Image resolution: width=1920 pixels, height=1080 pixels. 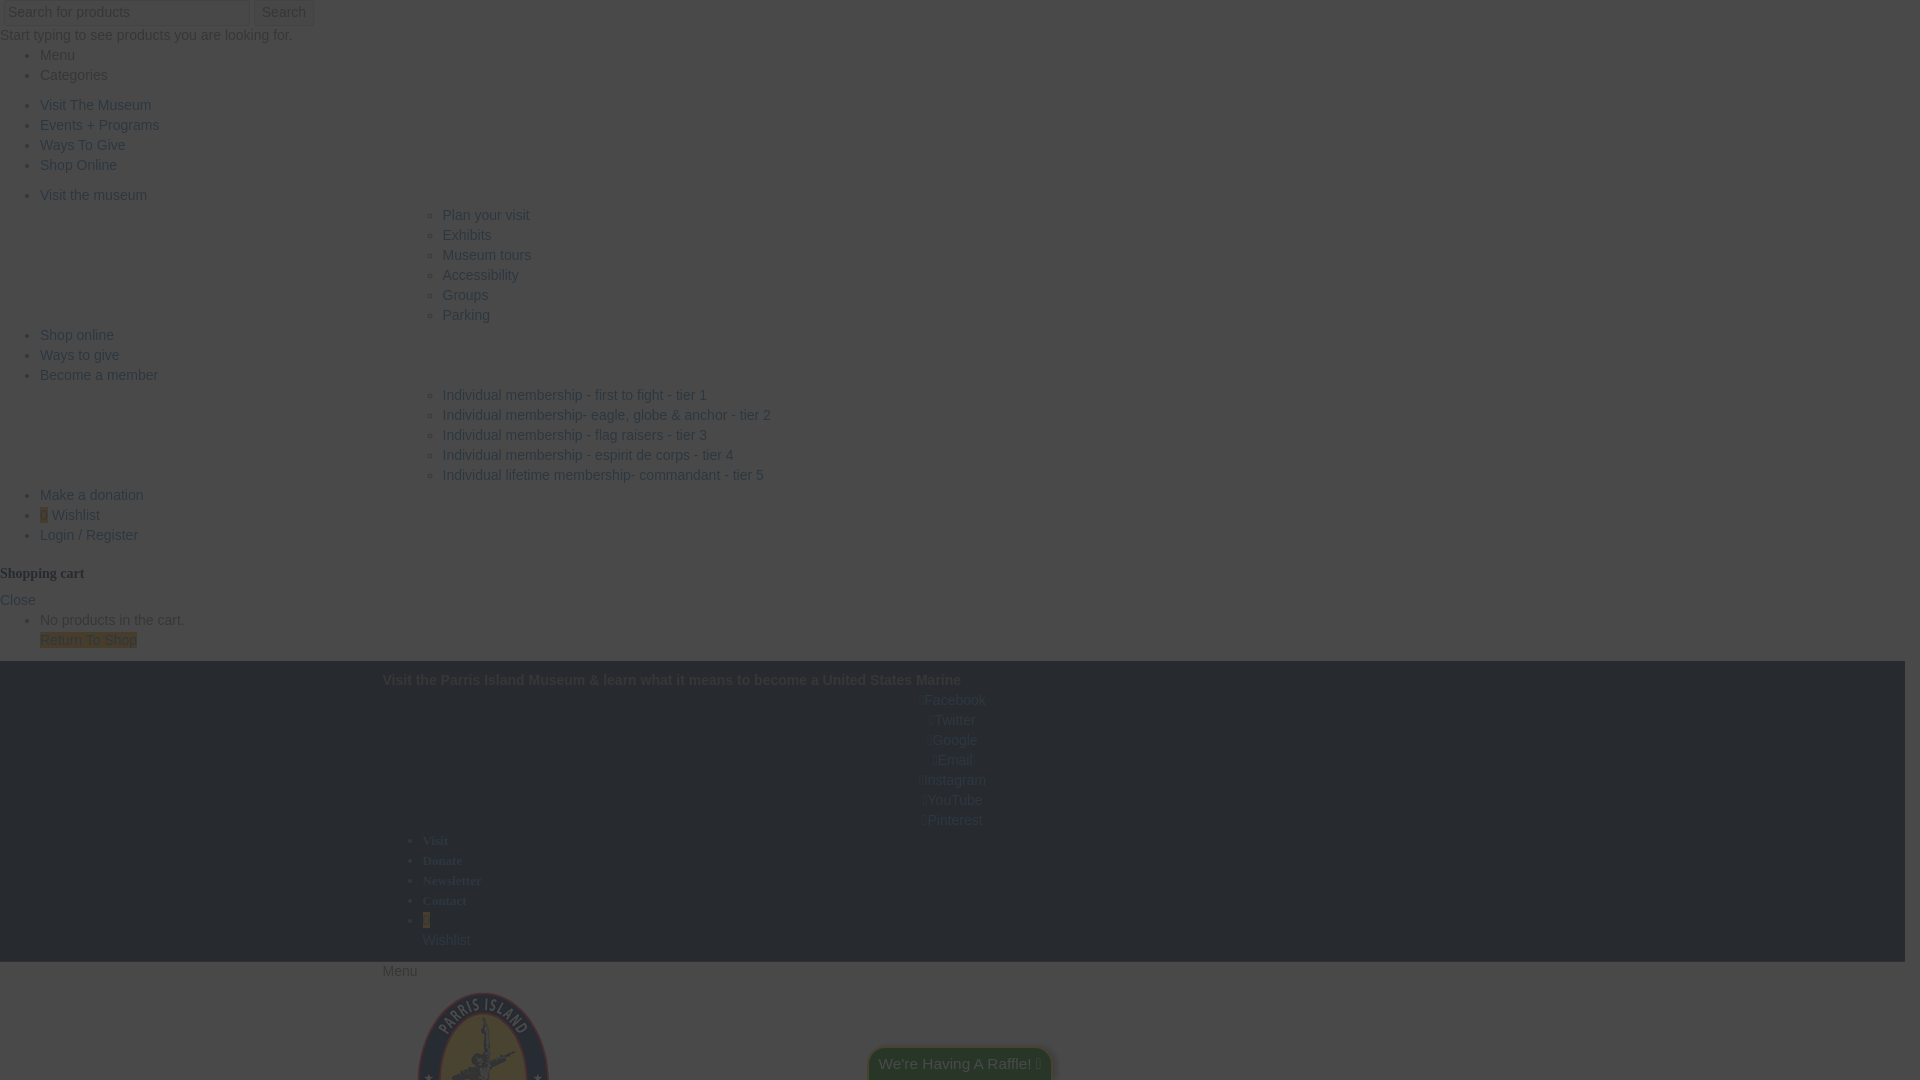 What do you see at coordinates (83, 145) in the screenshot?
I see `Pinterest` at bounding box center [83, 145].